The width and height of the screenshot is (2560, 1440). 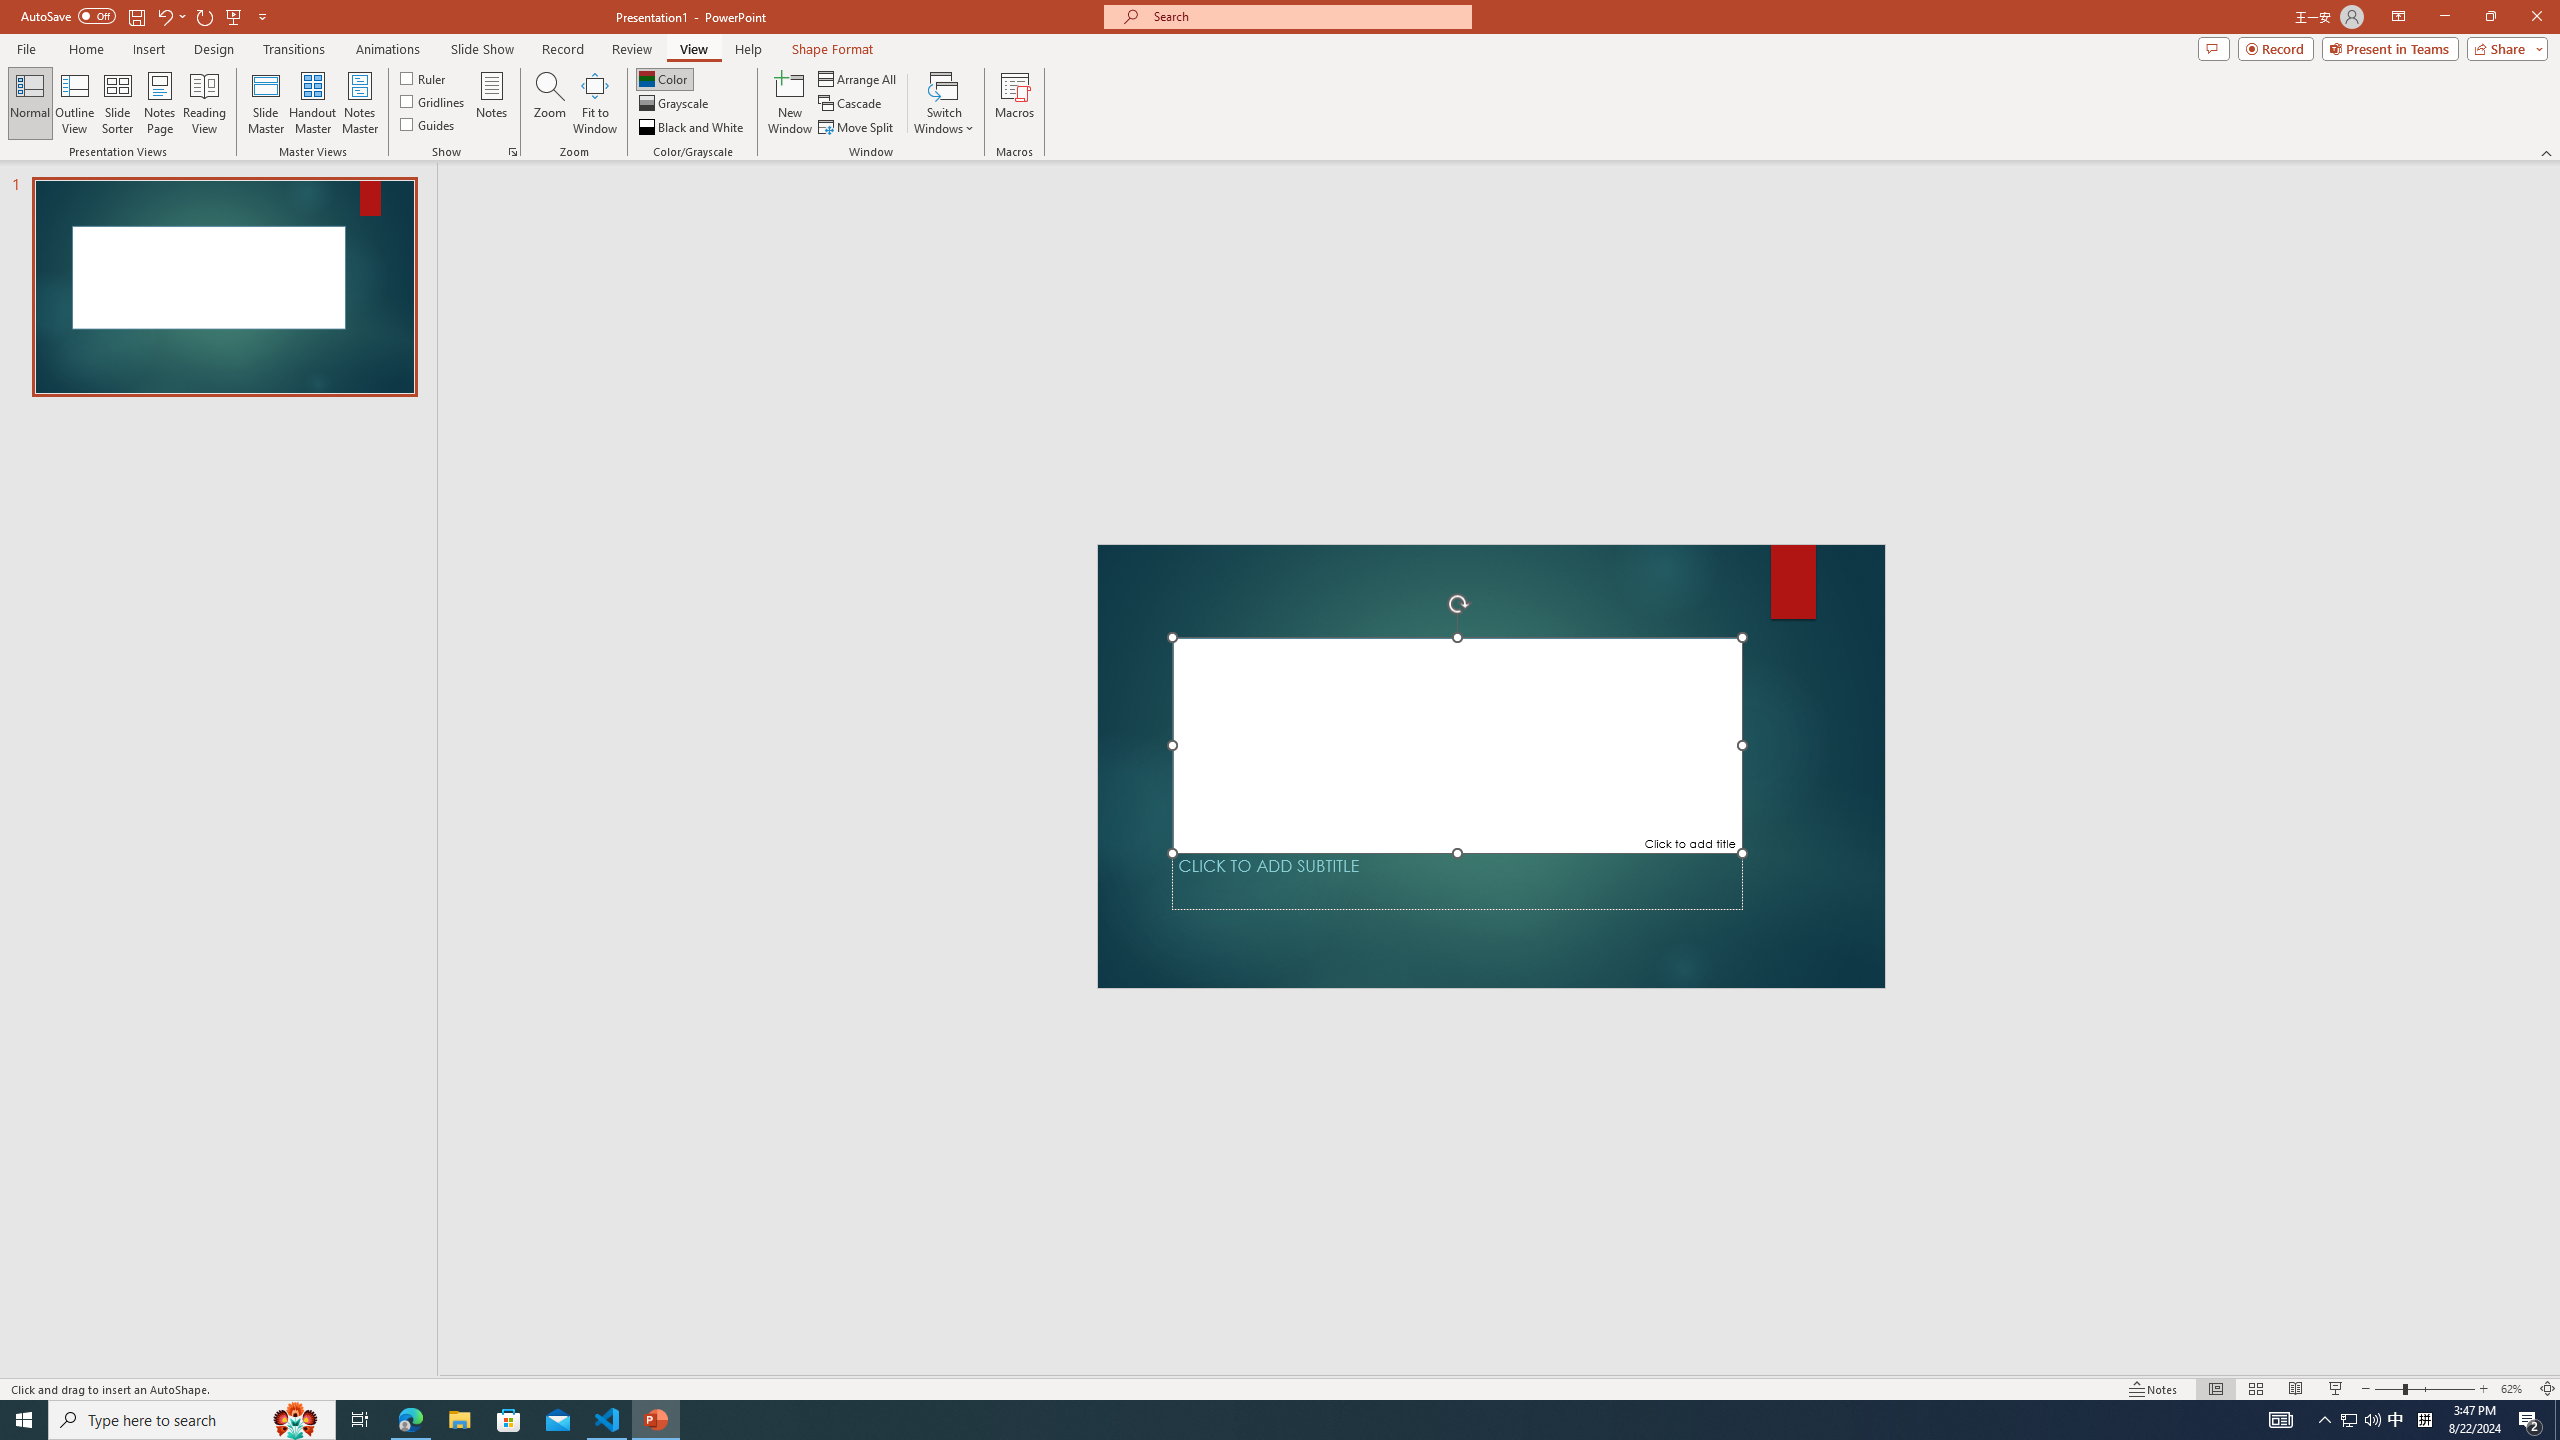 What do you see at coordinates (594, 103) in the screenshot?
I see `Fit to Window` at bounding box center [594, 103].